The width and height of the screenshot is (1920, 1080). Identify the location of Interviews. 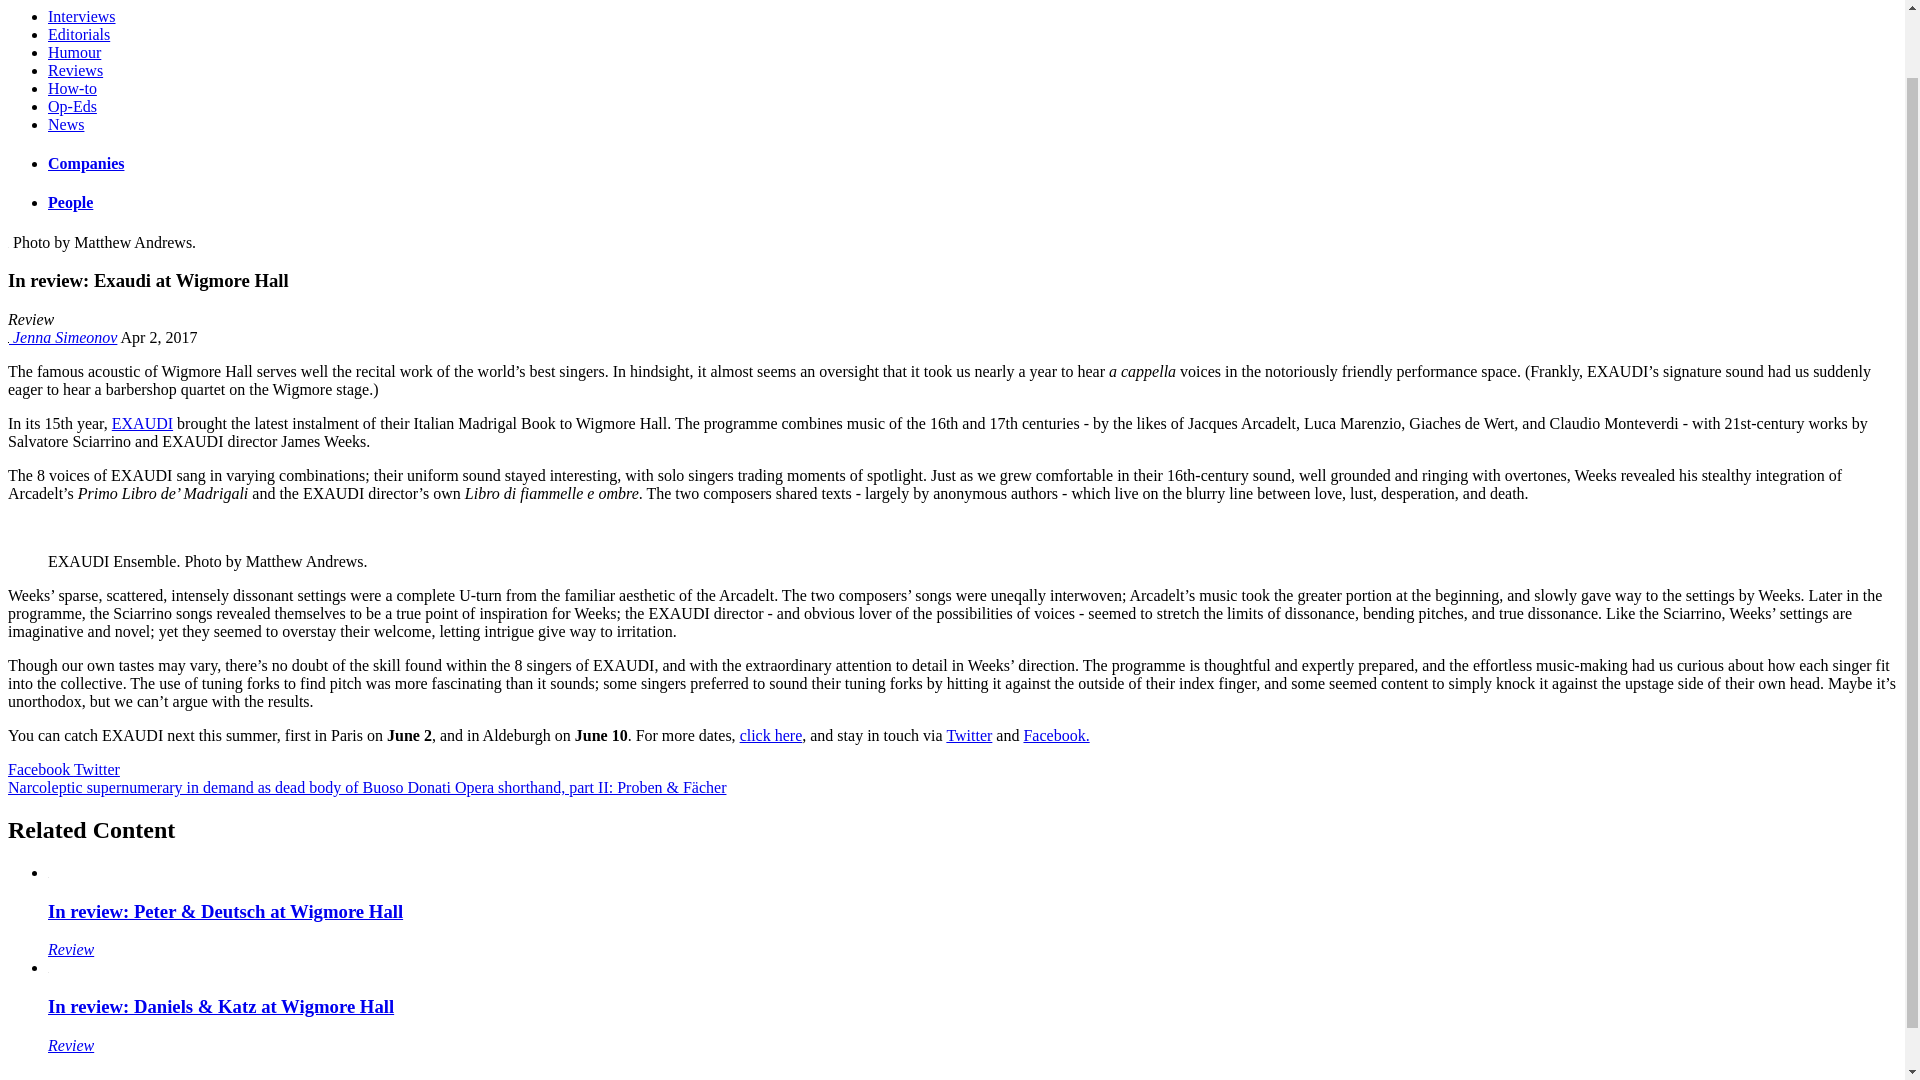
(82, 16).